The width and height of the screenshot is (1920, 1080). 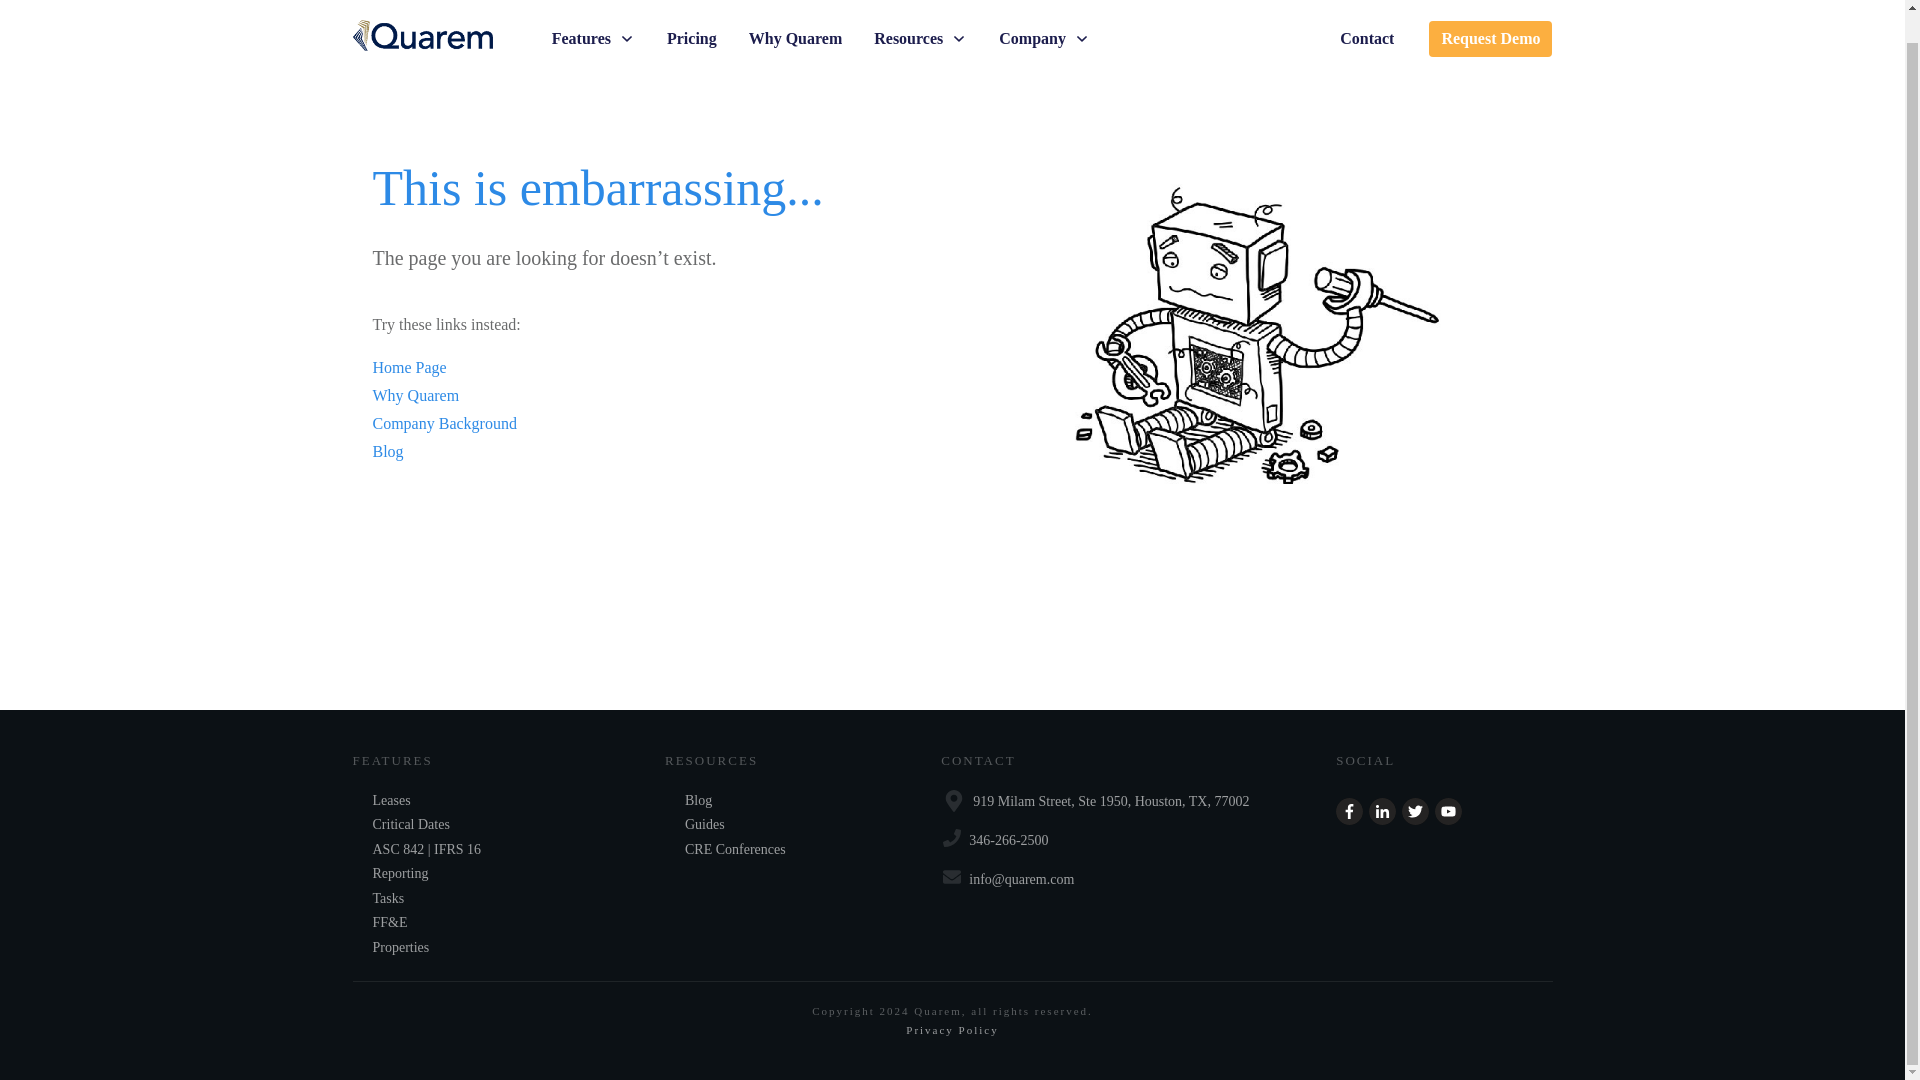 What do you see at coordinates (594, 12) in the screenshot?
I see `Features` at bounding box center [594, 12].